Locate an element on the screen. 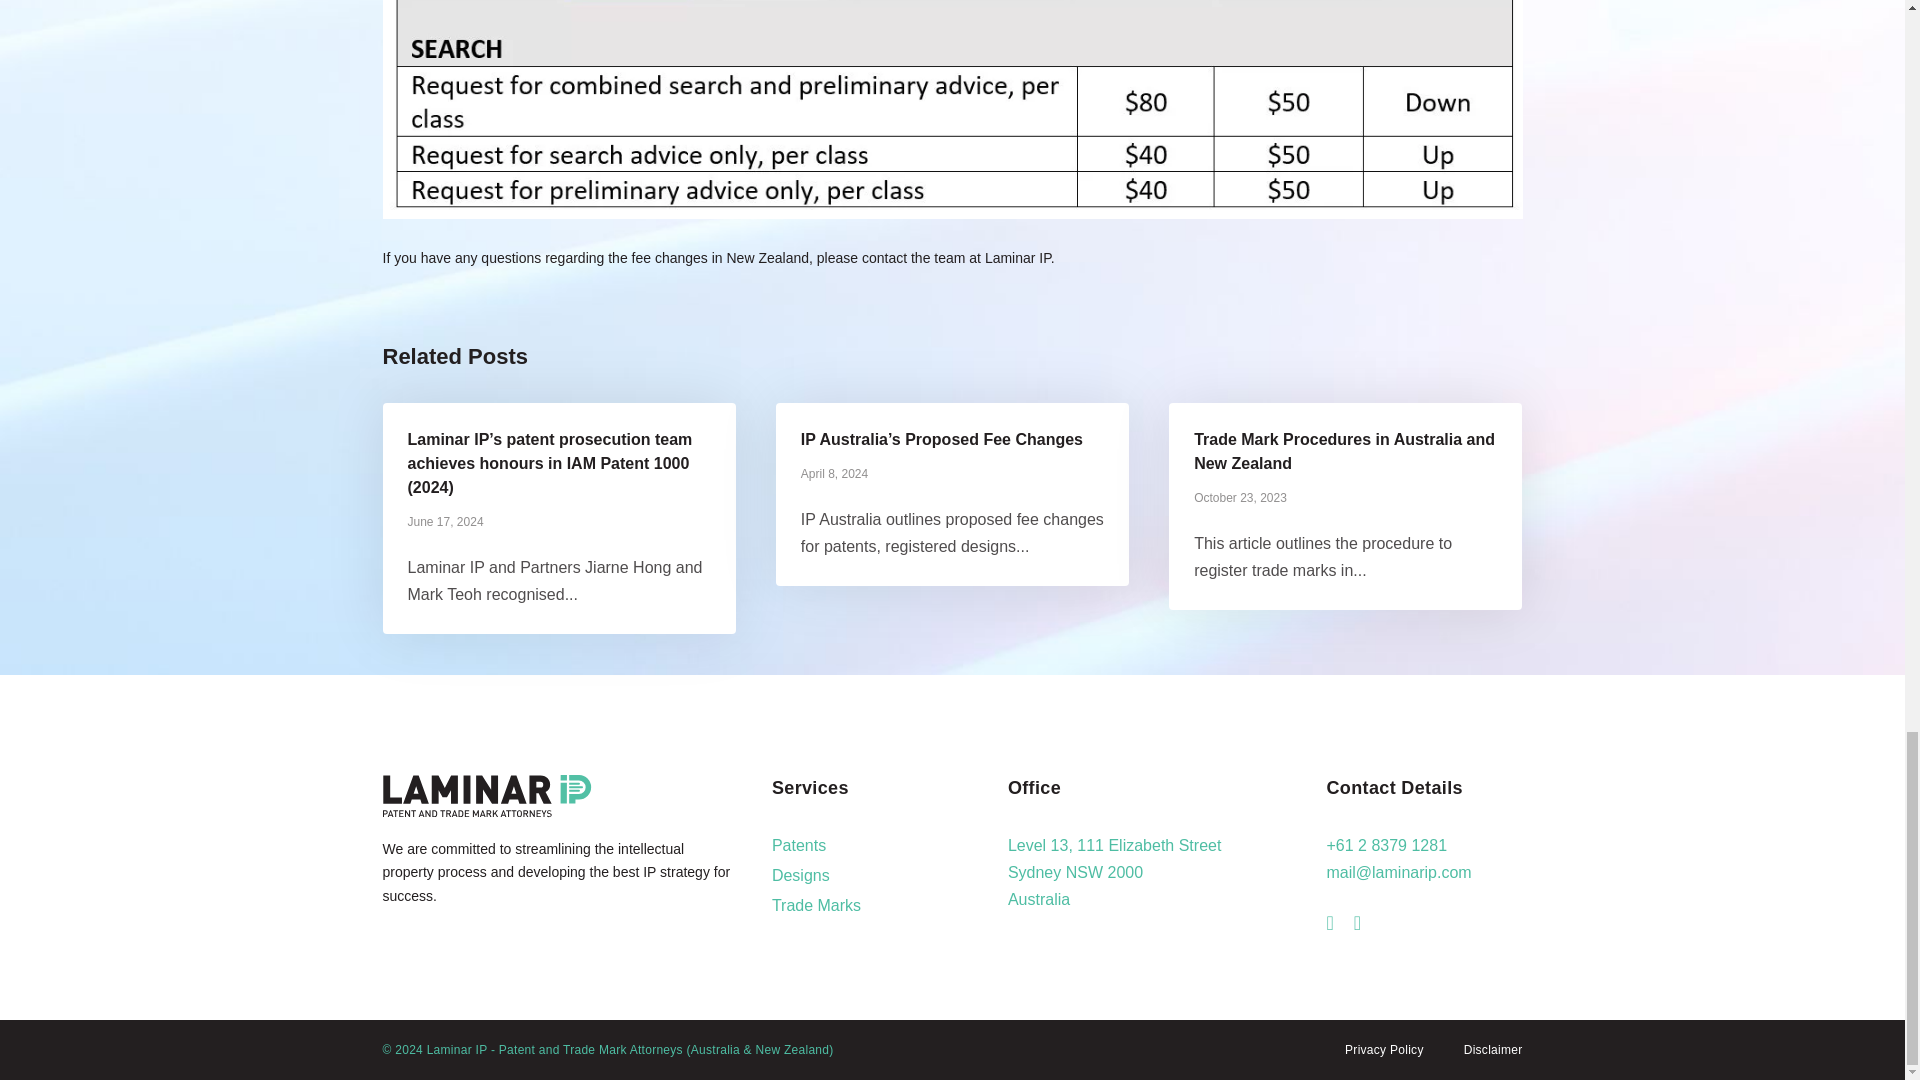  Patents is located at coordinates (798, 846).